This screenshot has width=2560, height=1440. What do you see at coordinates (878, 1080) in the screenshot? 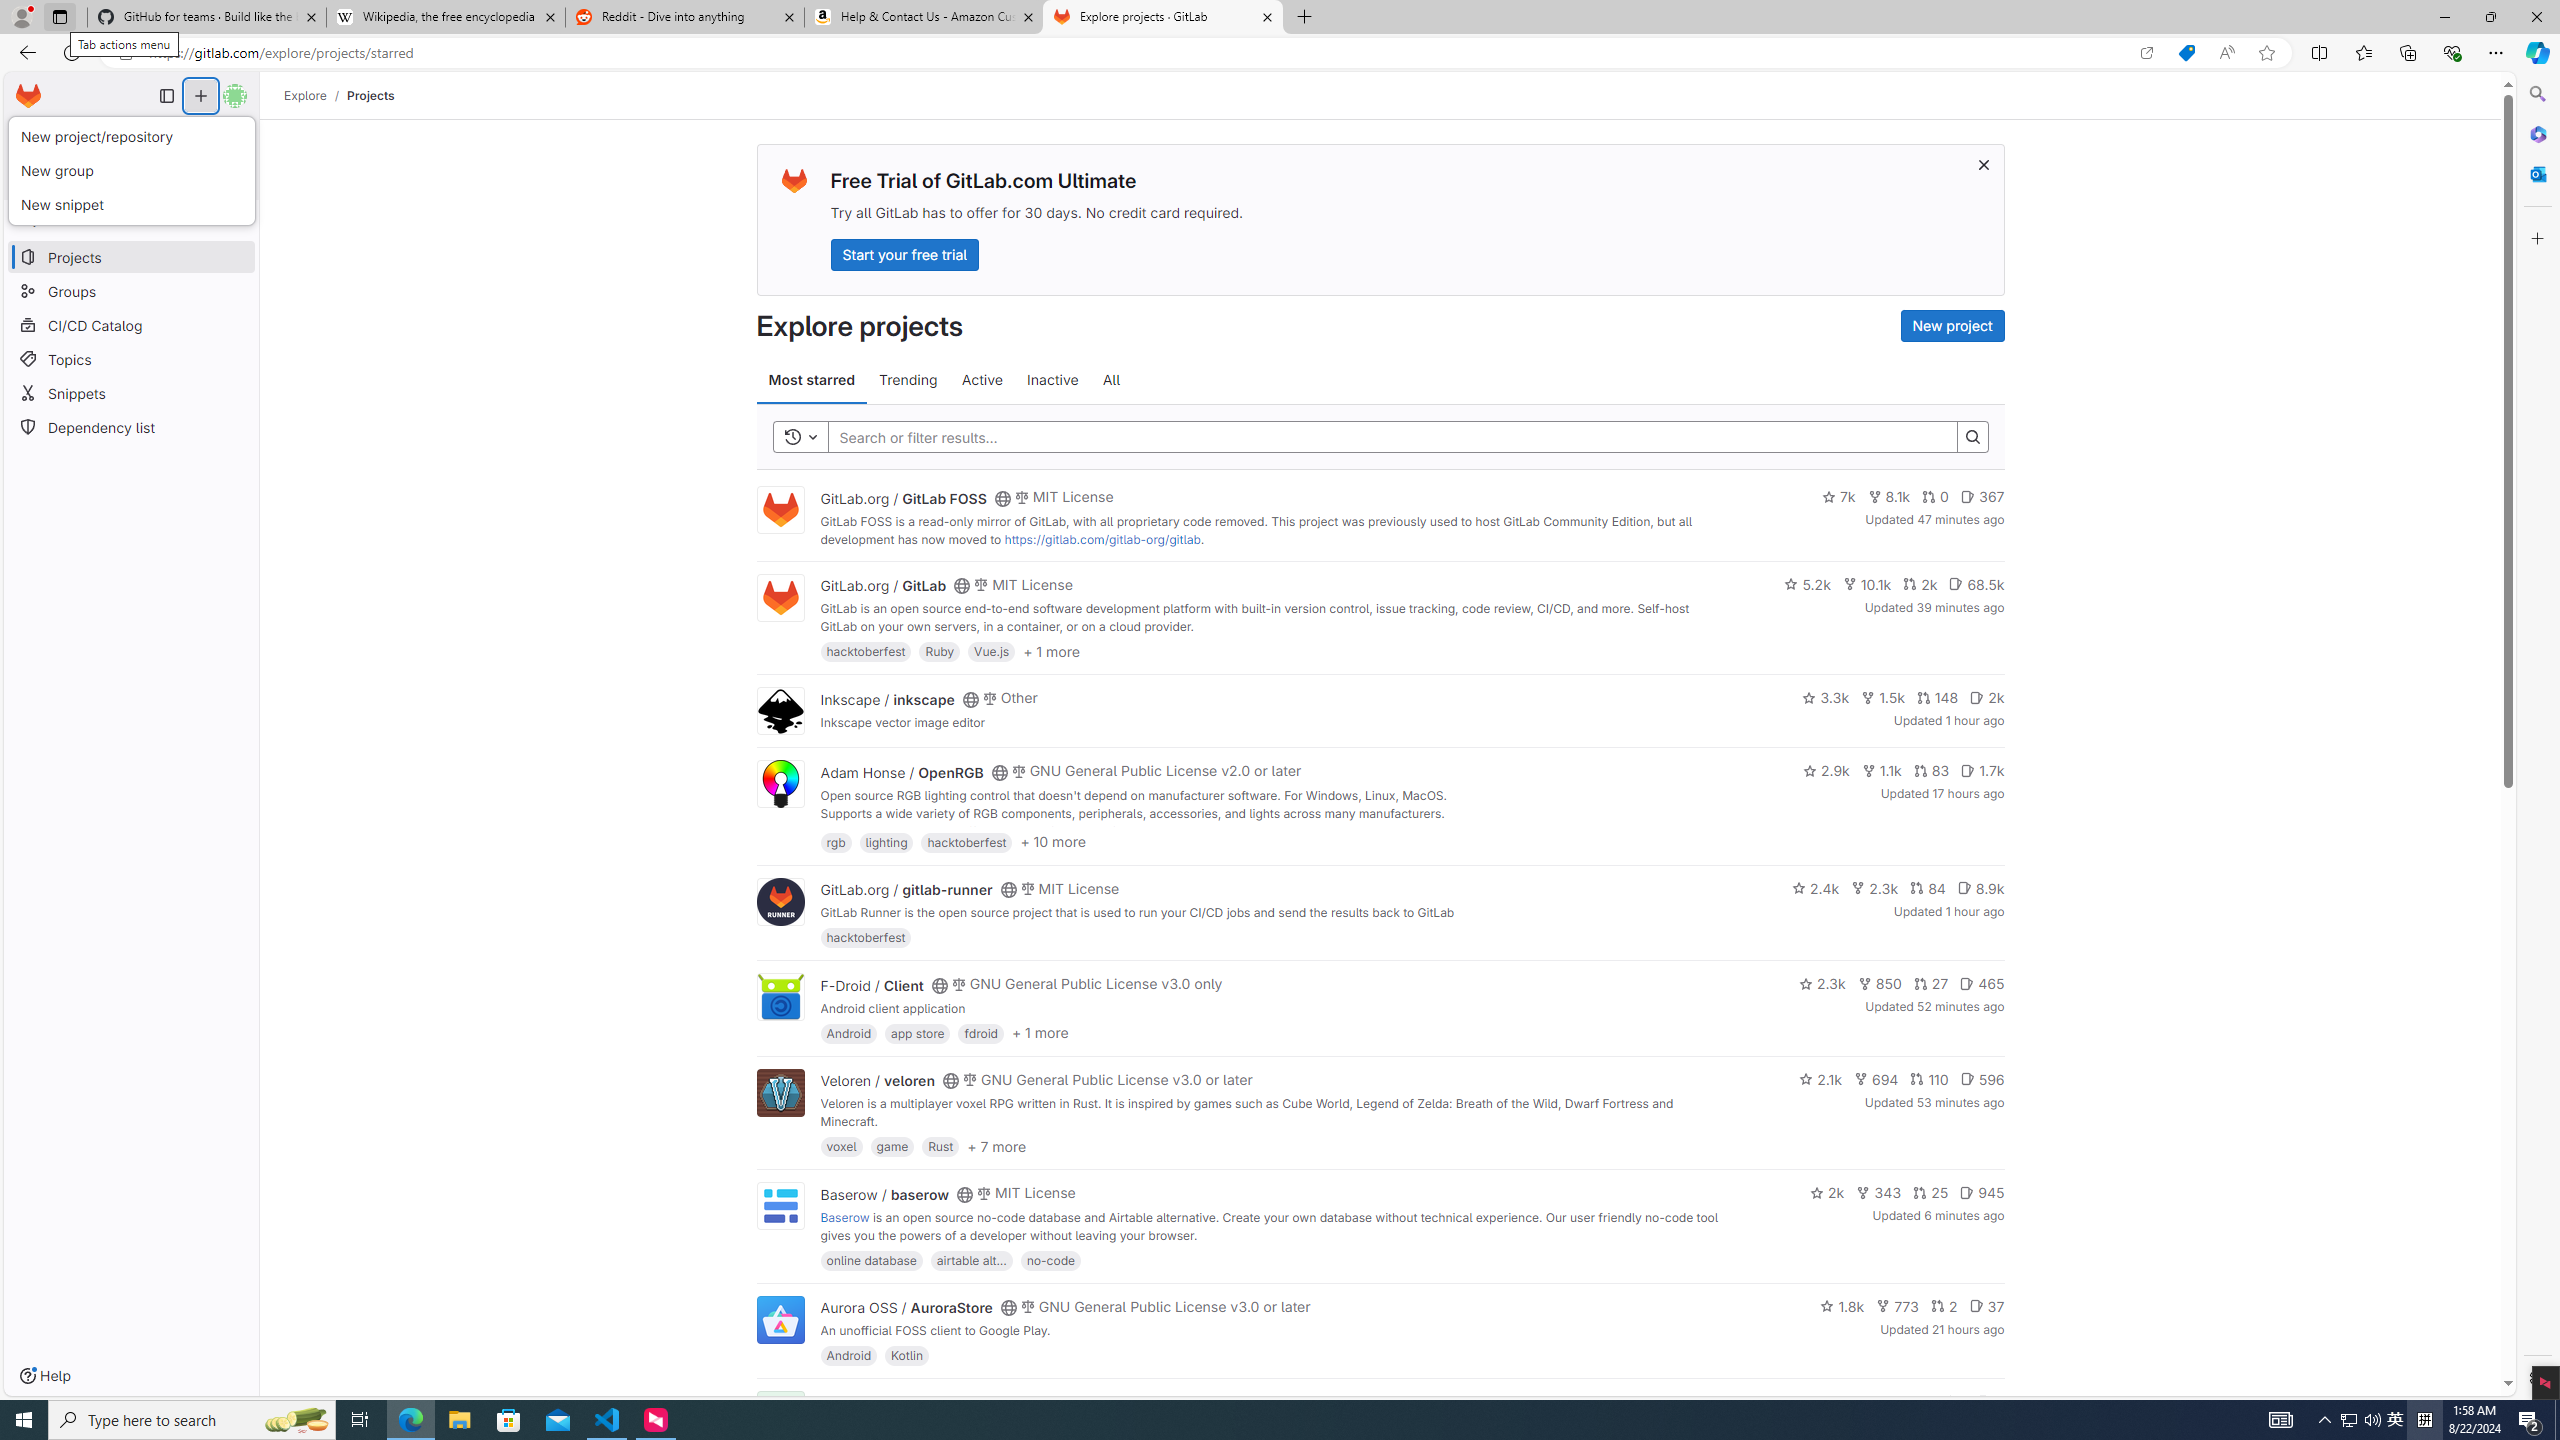
I see `Veloren / veloren` at bounding box center [878, 1080].